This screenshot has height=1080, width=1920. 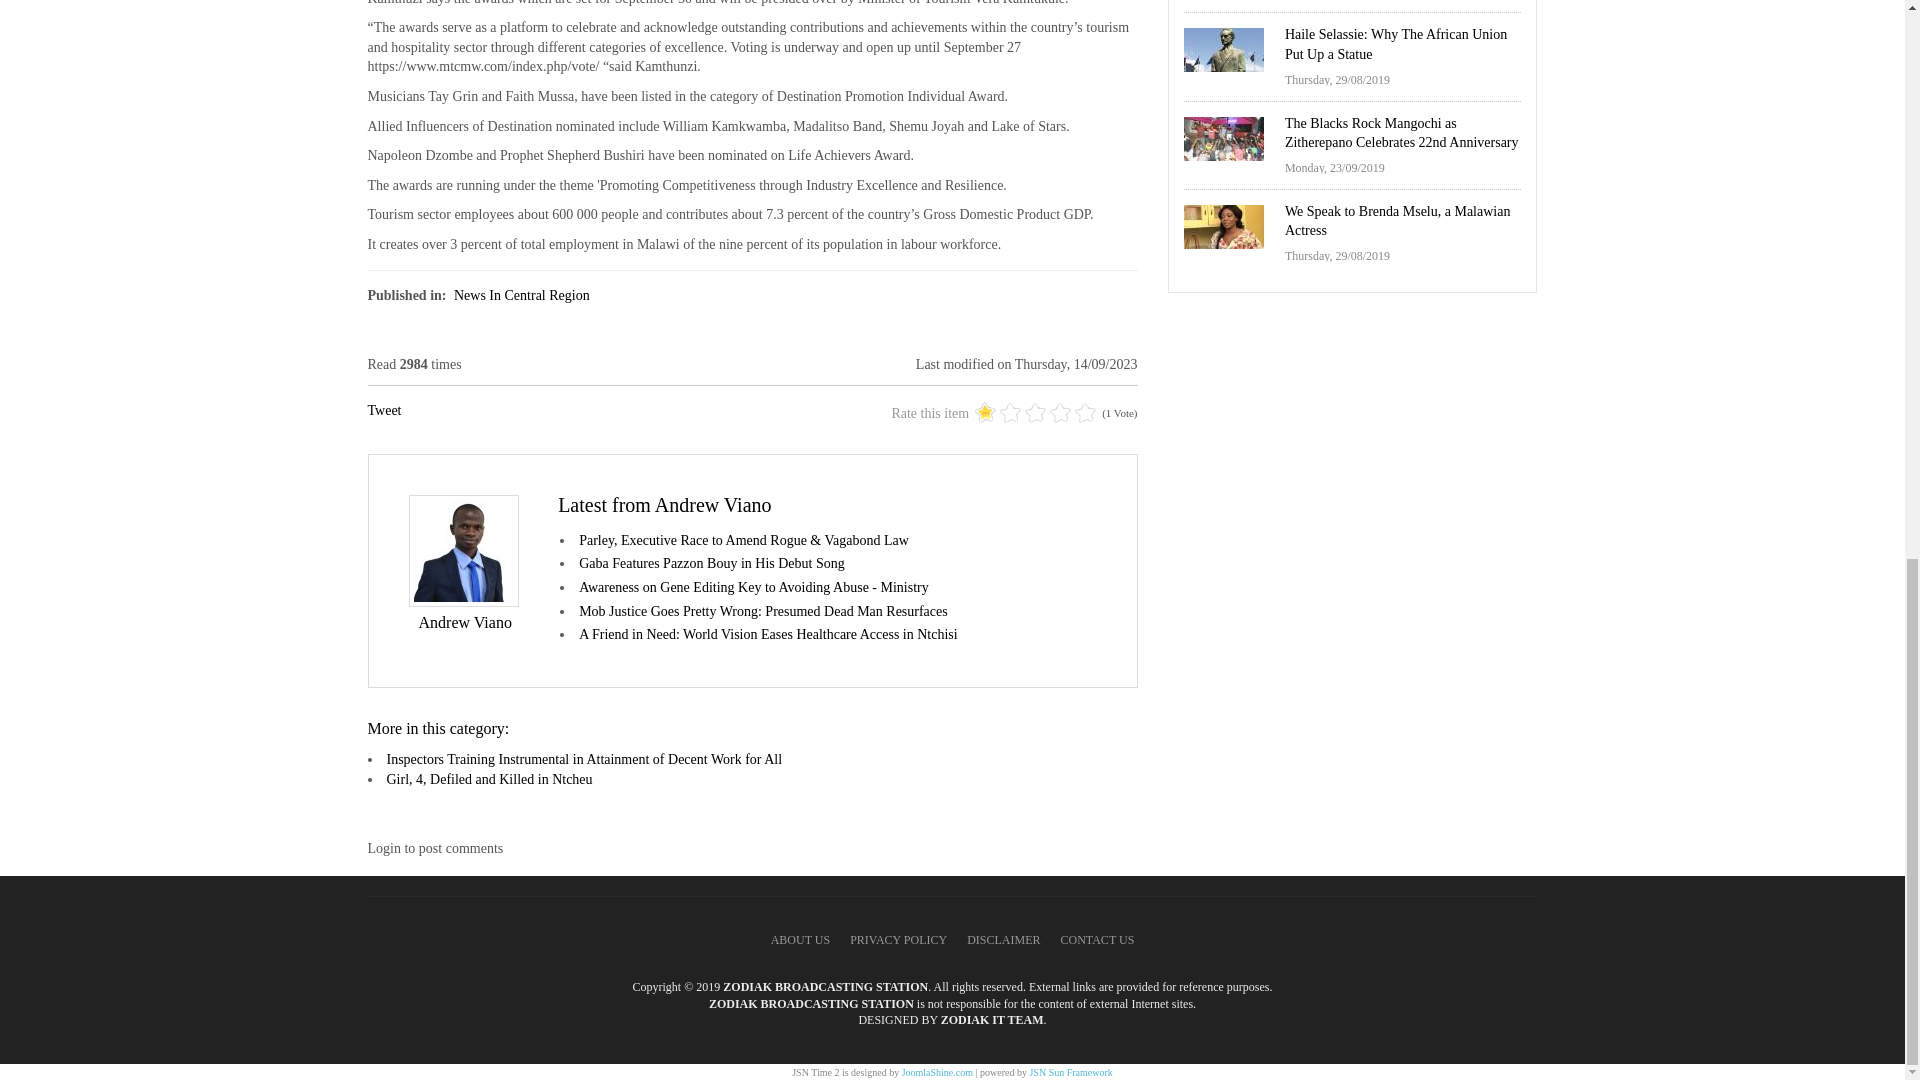 I want to click on News In Central Region, so click(x=521, y=296).